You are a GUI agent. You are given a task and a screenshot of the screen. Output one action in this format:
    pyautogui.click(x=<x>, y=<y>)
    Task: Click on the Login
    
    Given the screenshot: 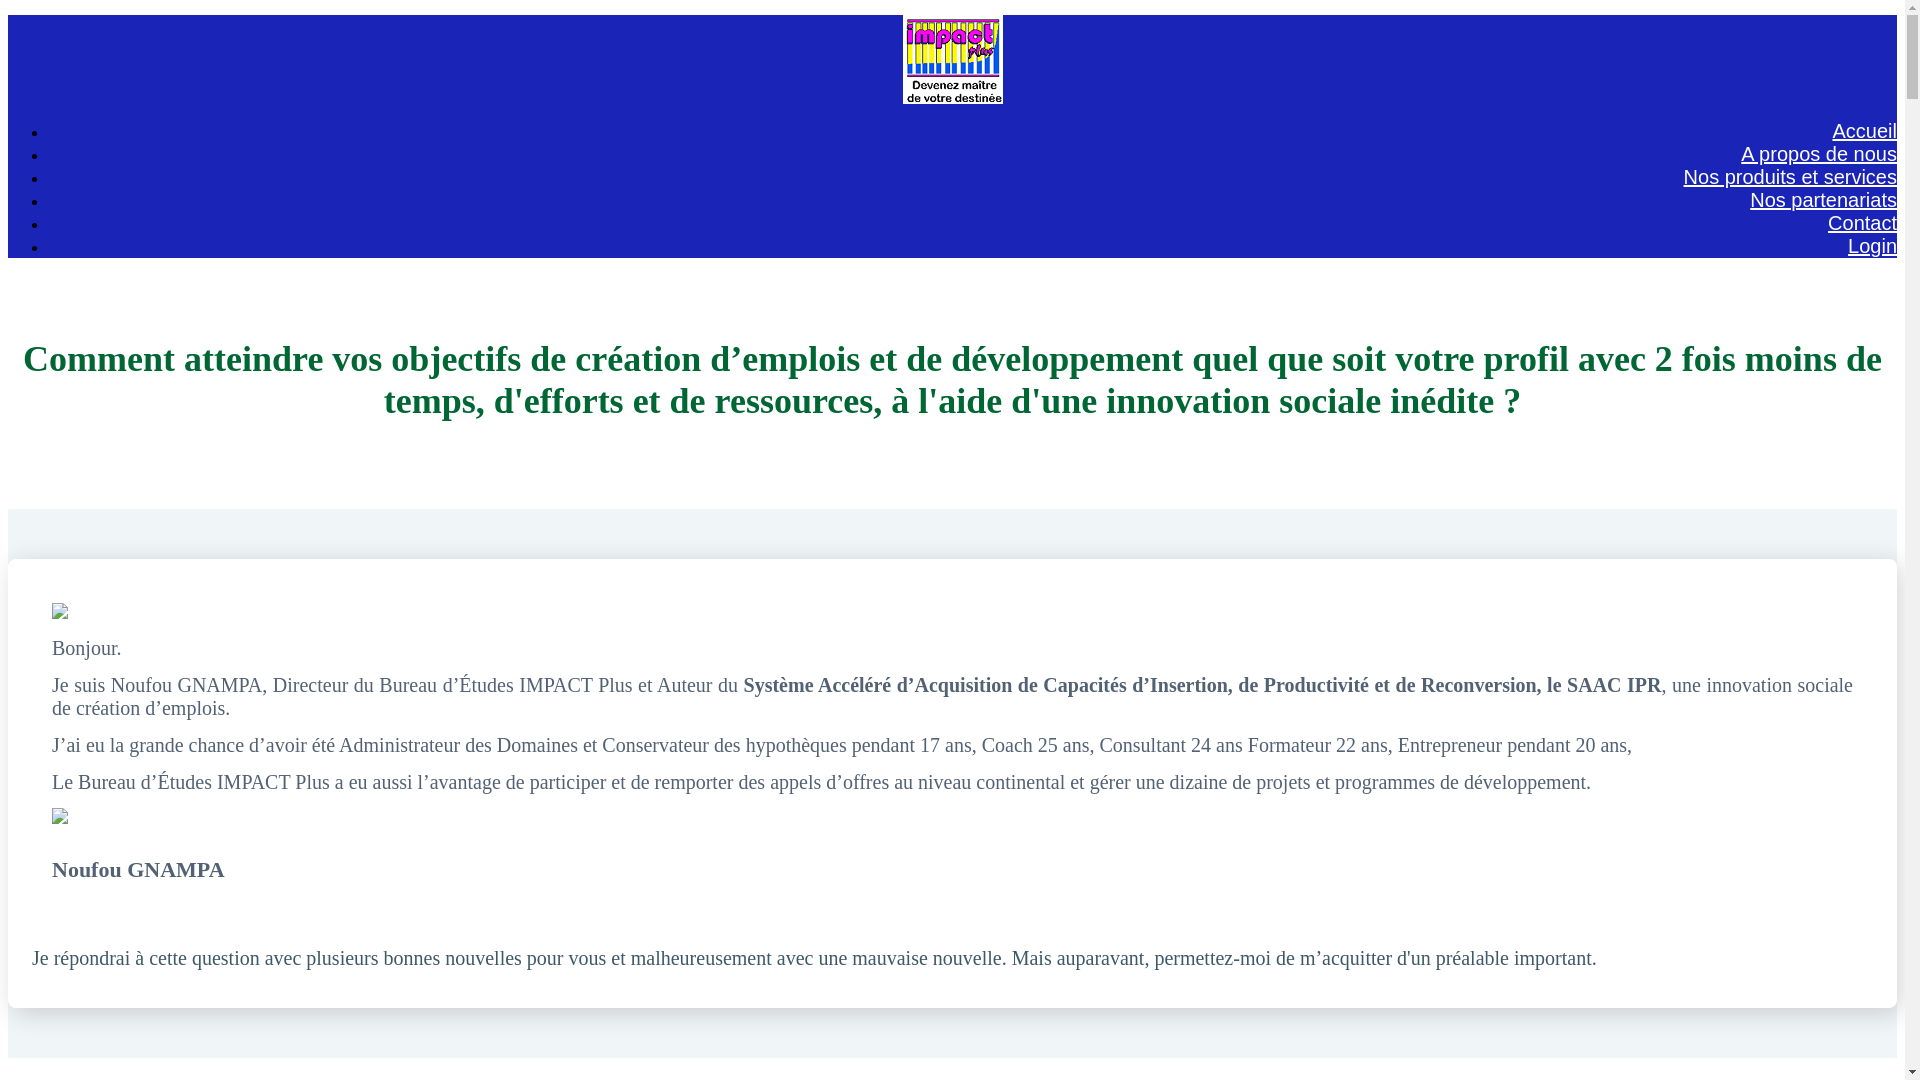 What is the action you would take?
    pyautogui.click(x=1872, y=246)
    